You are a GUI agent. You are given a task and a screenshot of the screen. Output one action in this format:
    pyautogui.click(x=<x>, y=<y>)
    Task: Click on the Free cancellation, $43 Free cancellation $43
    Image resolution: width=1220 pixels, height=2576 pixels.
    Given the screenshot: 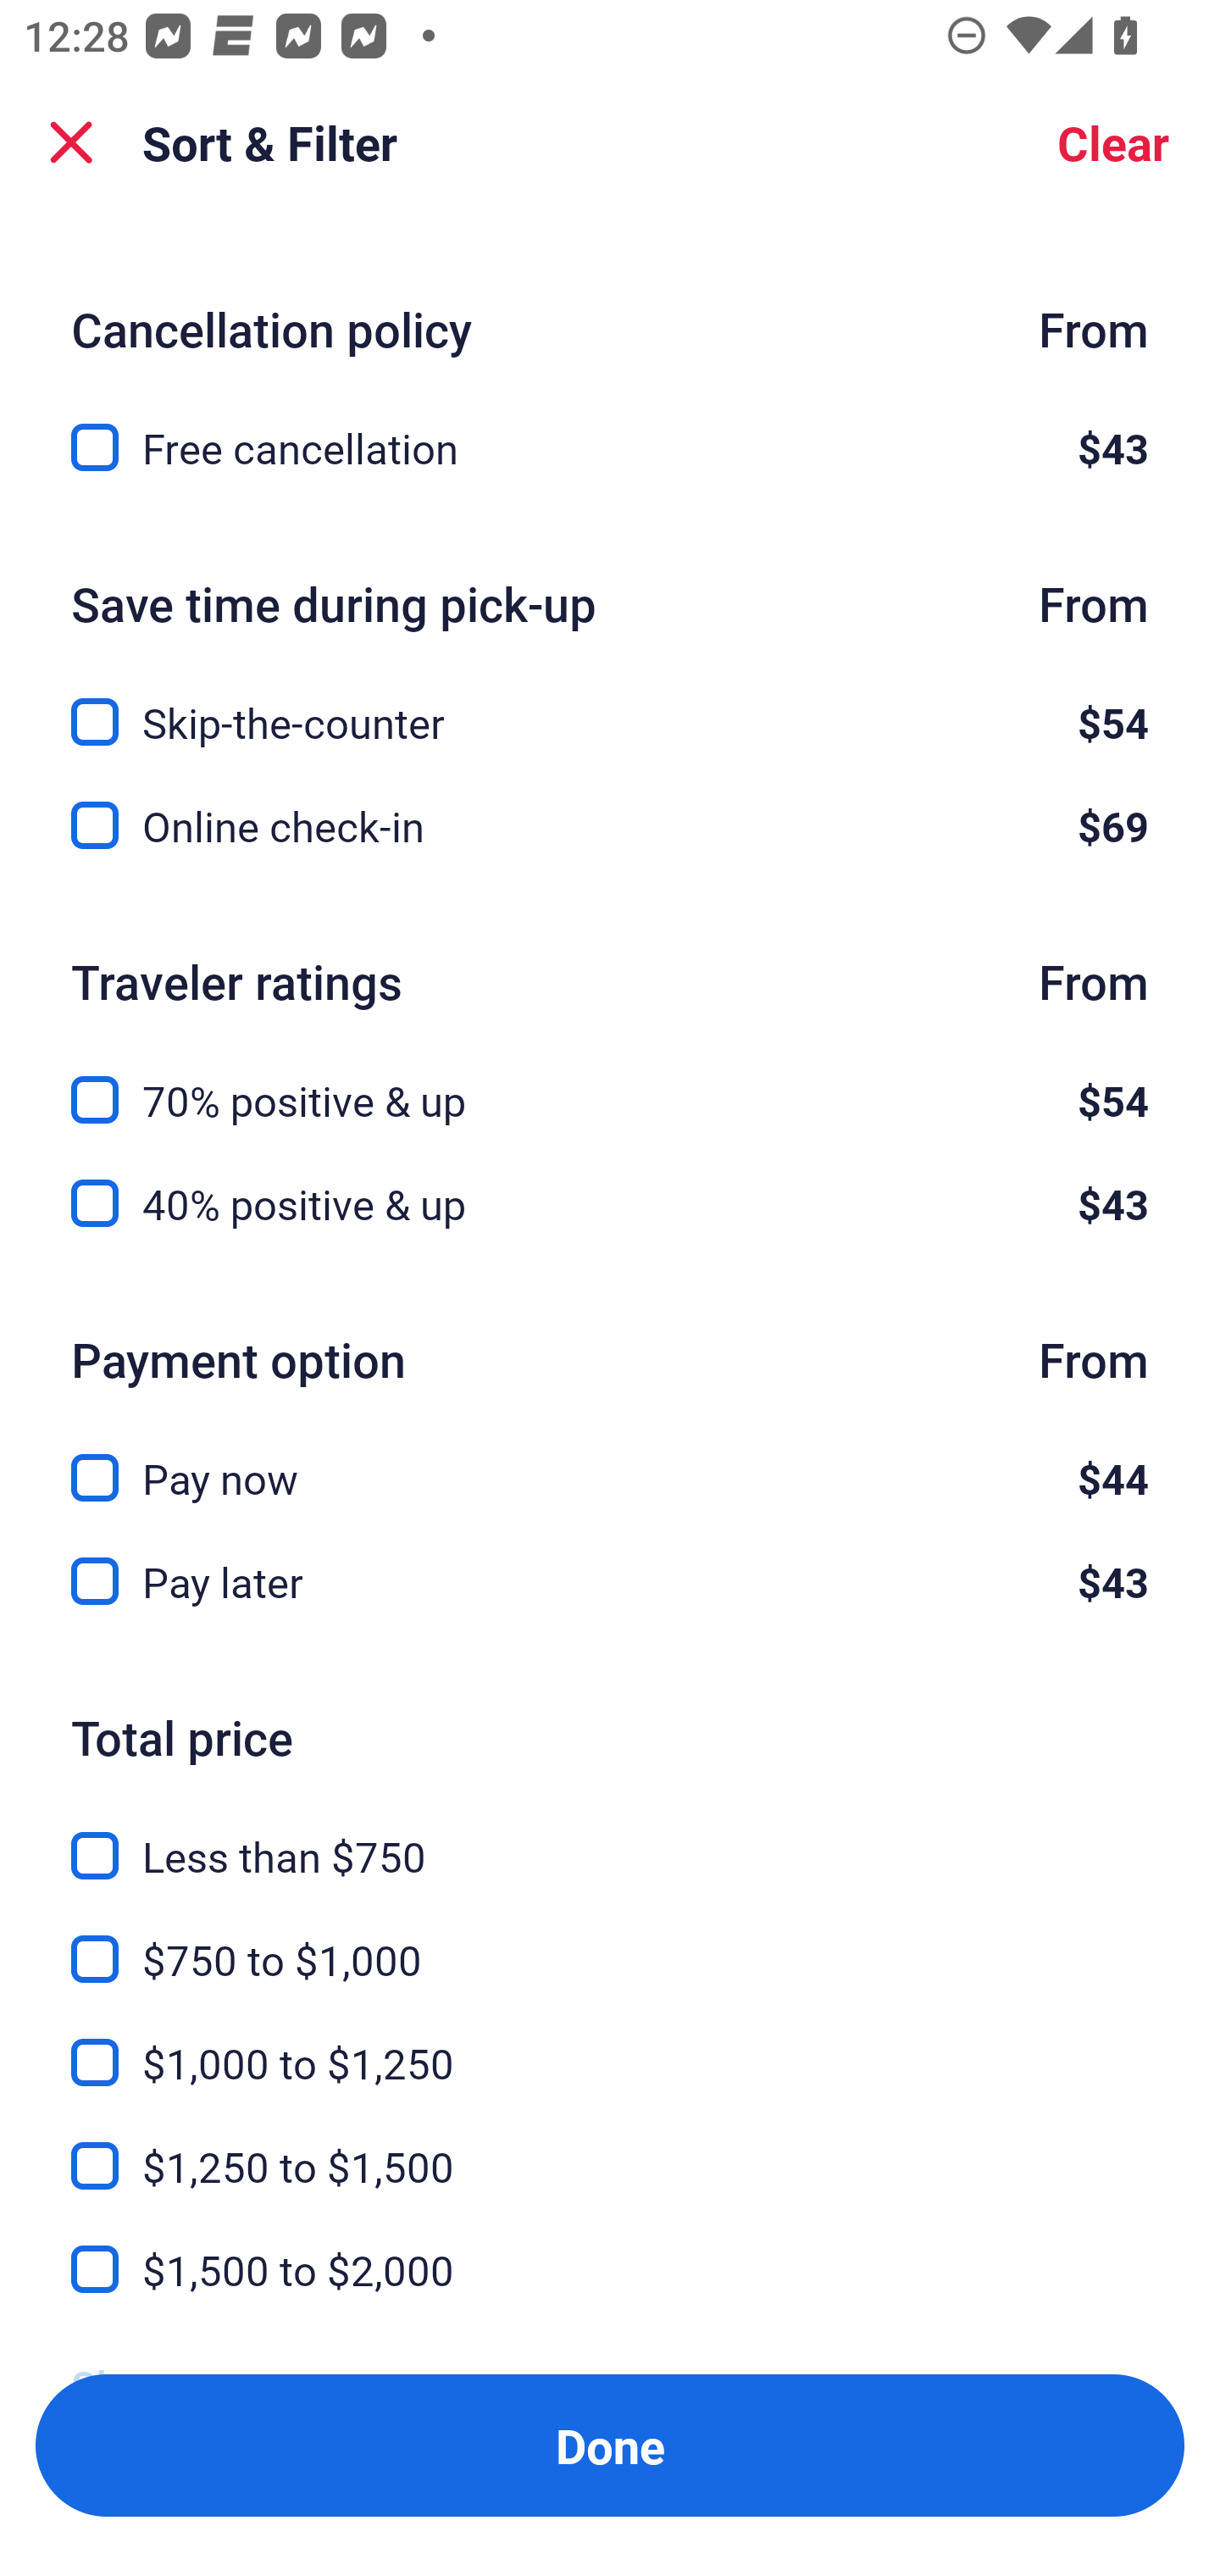 What is the action you would take?
    pyautogui.click(x=610, y=447)
    